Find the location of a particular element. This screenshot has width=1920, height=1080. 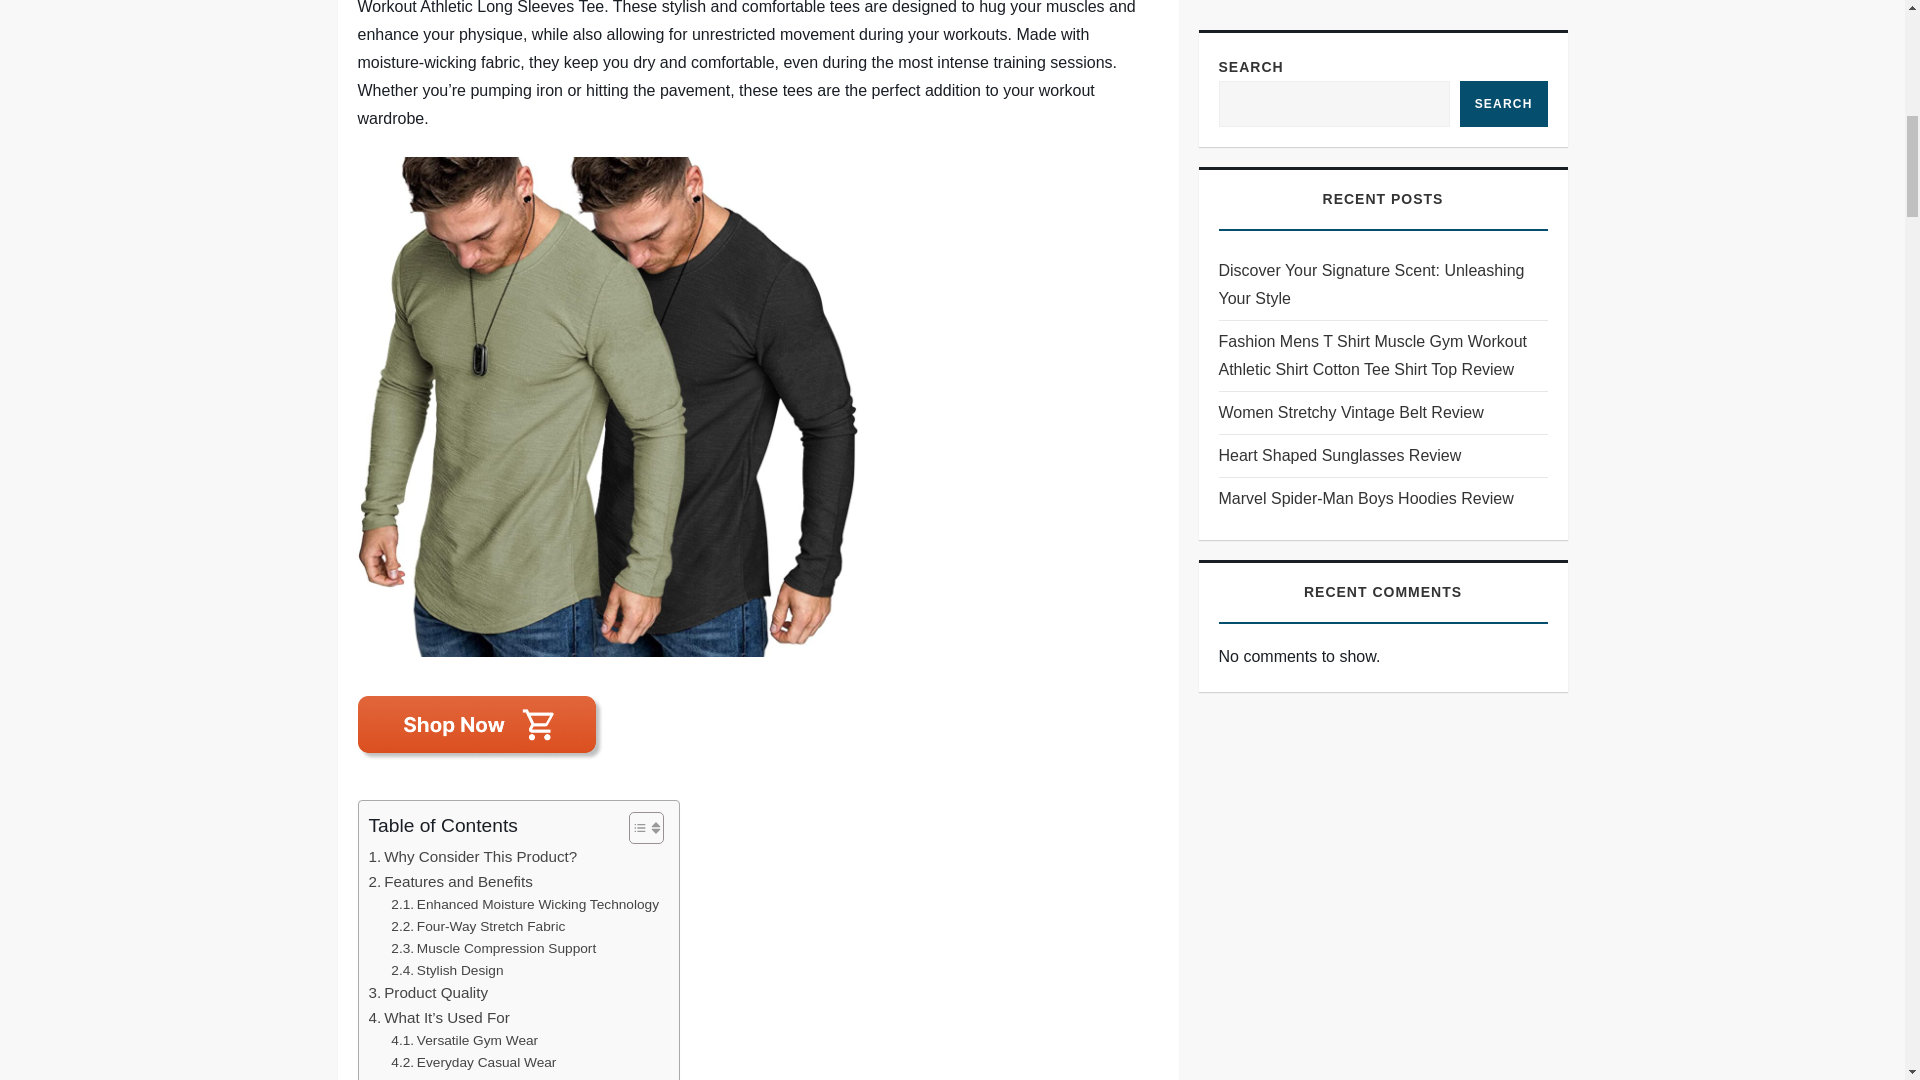

Product Quality is located at coordinates (428, 992).